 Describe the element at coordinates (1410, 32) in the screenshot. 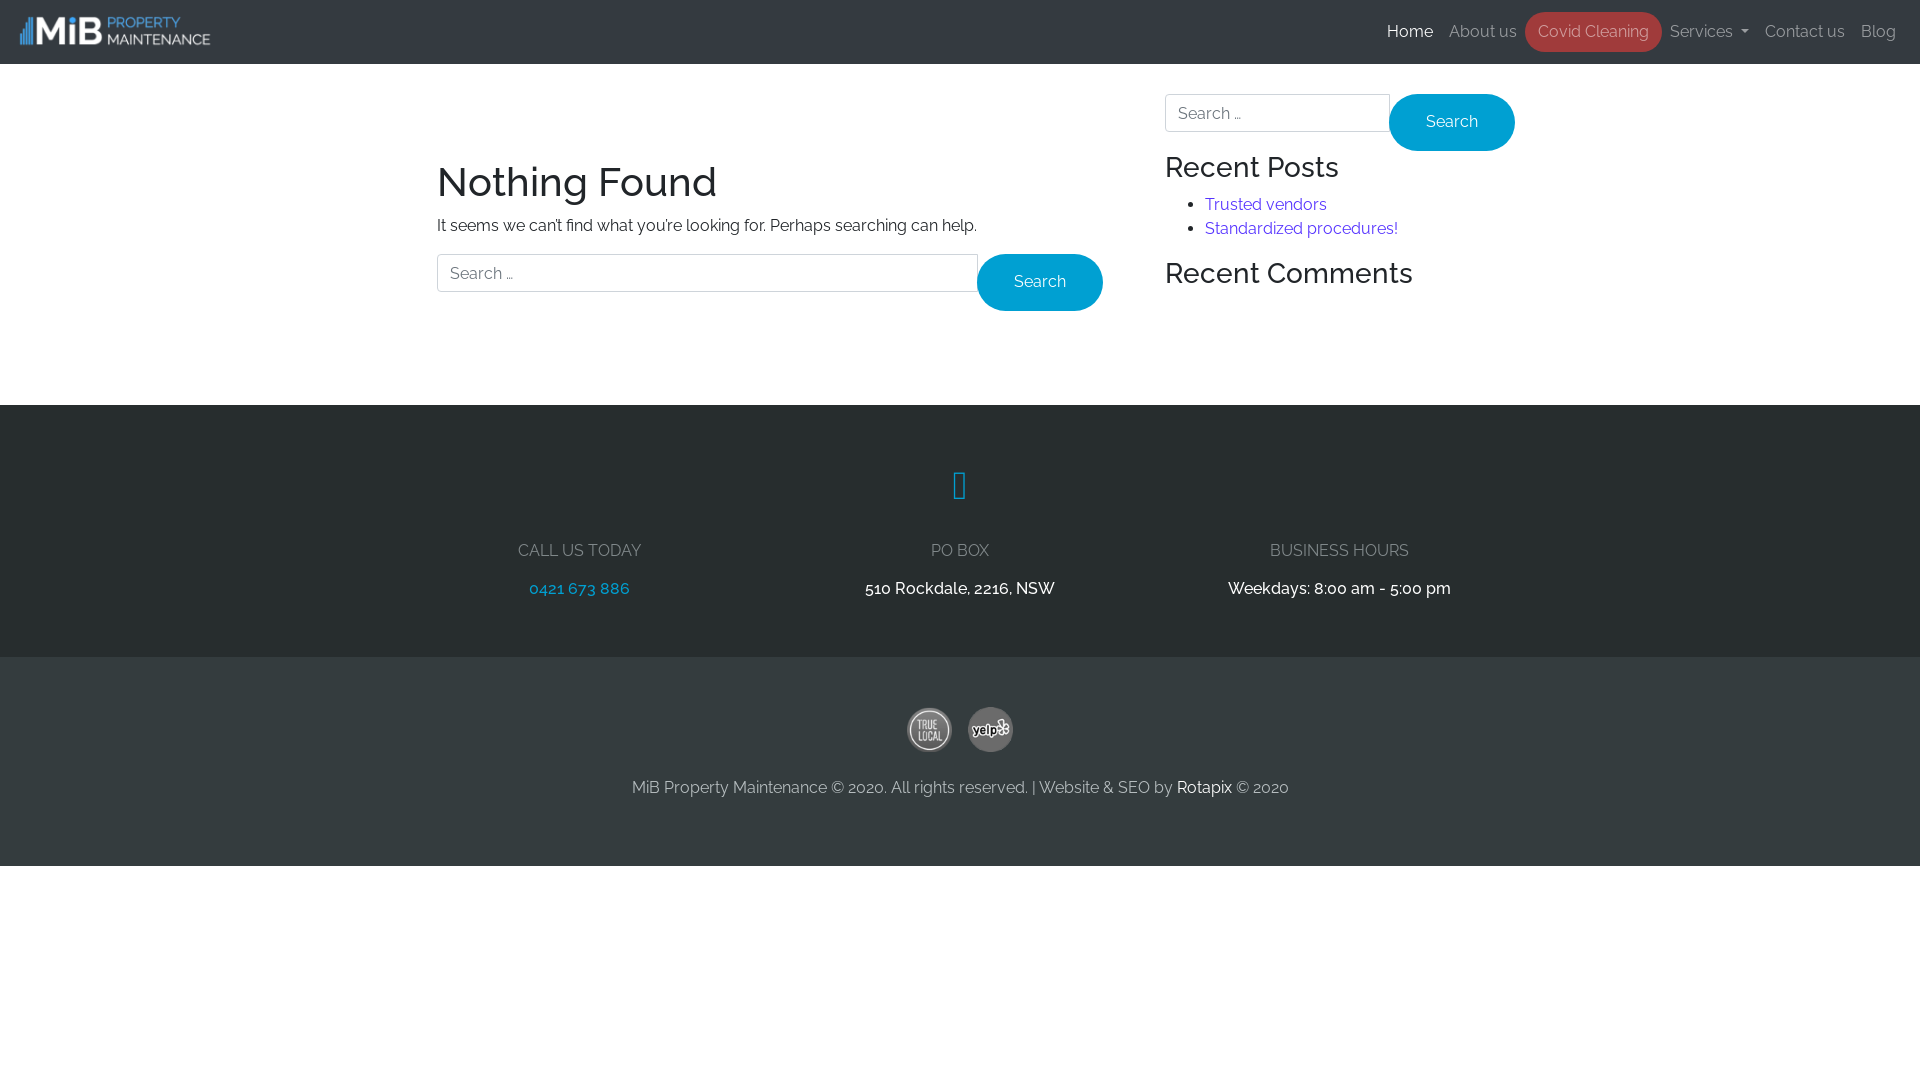

I see `Home
(current)` at that location.